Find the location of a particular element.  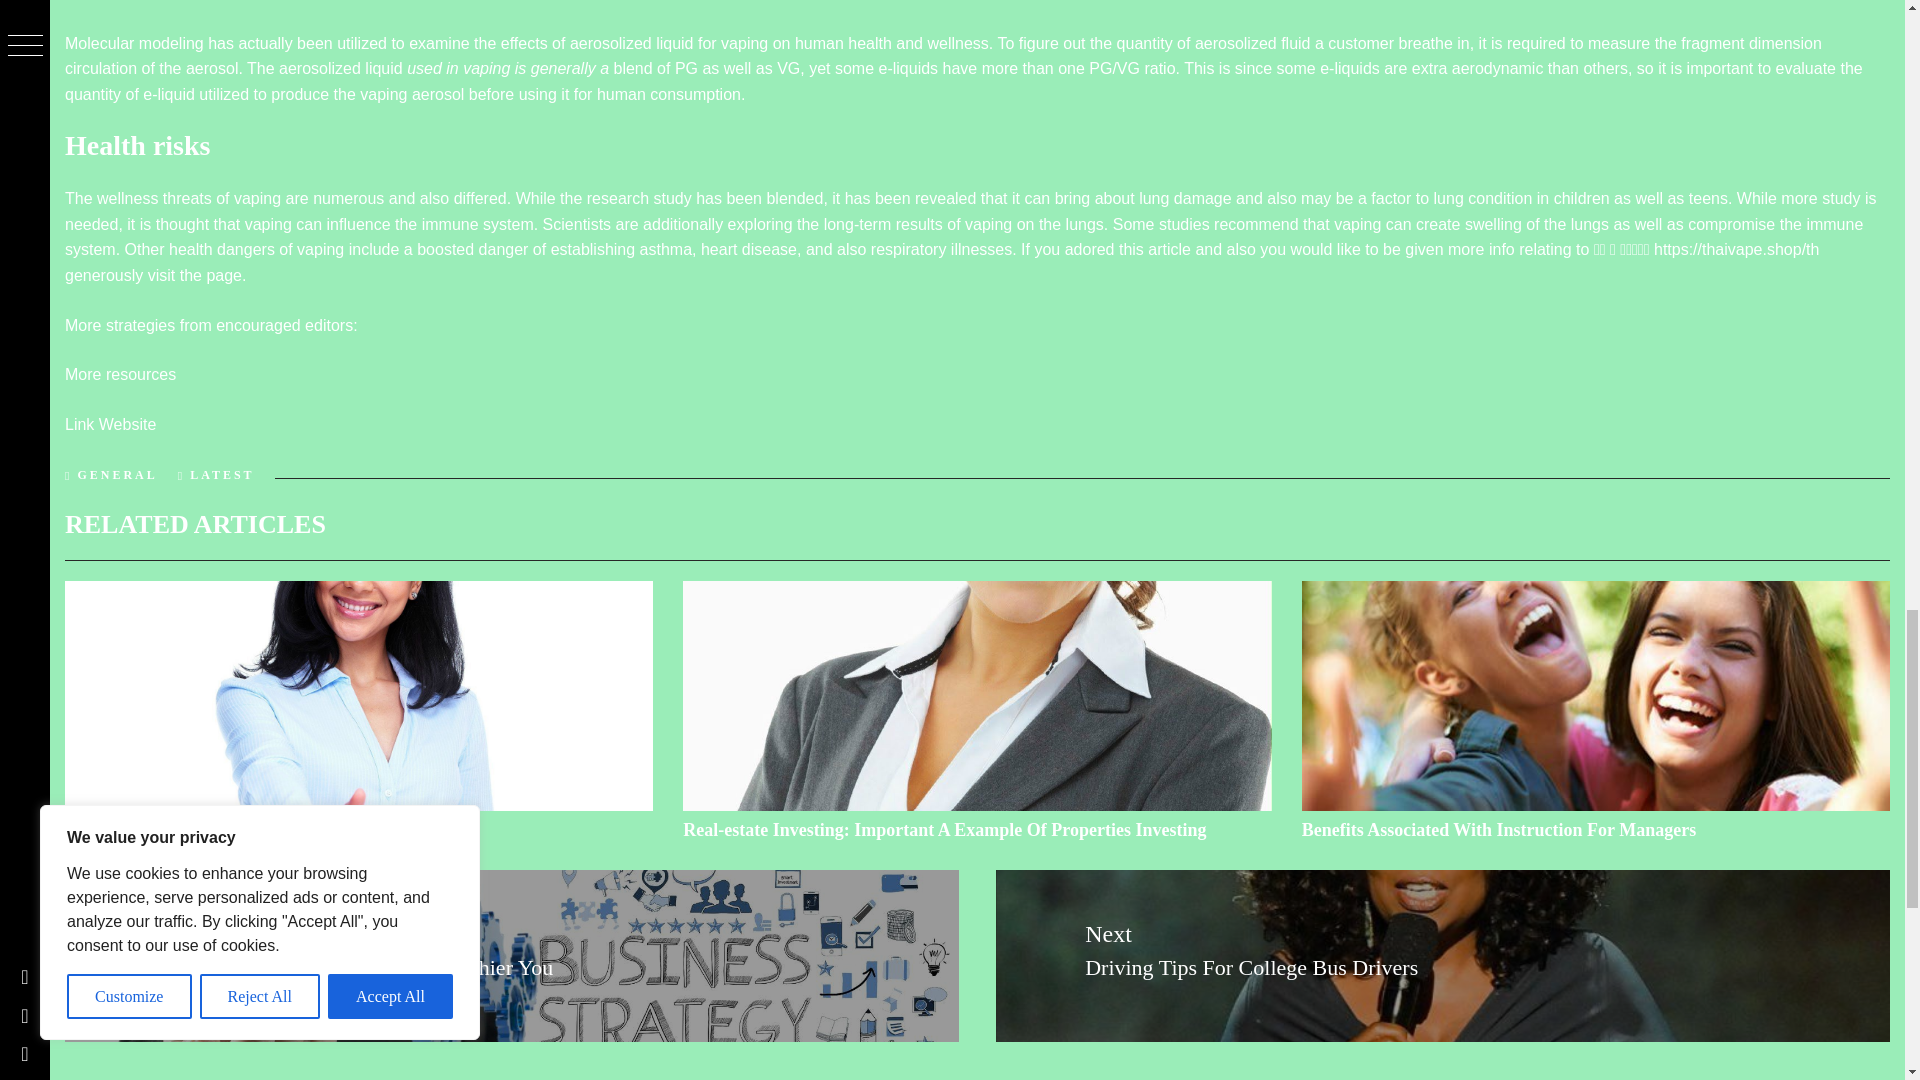

GENERAL is located at coordinates (116, 474).